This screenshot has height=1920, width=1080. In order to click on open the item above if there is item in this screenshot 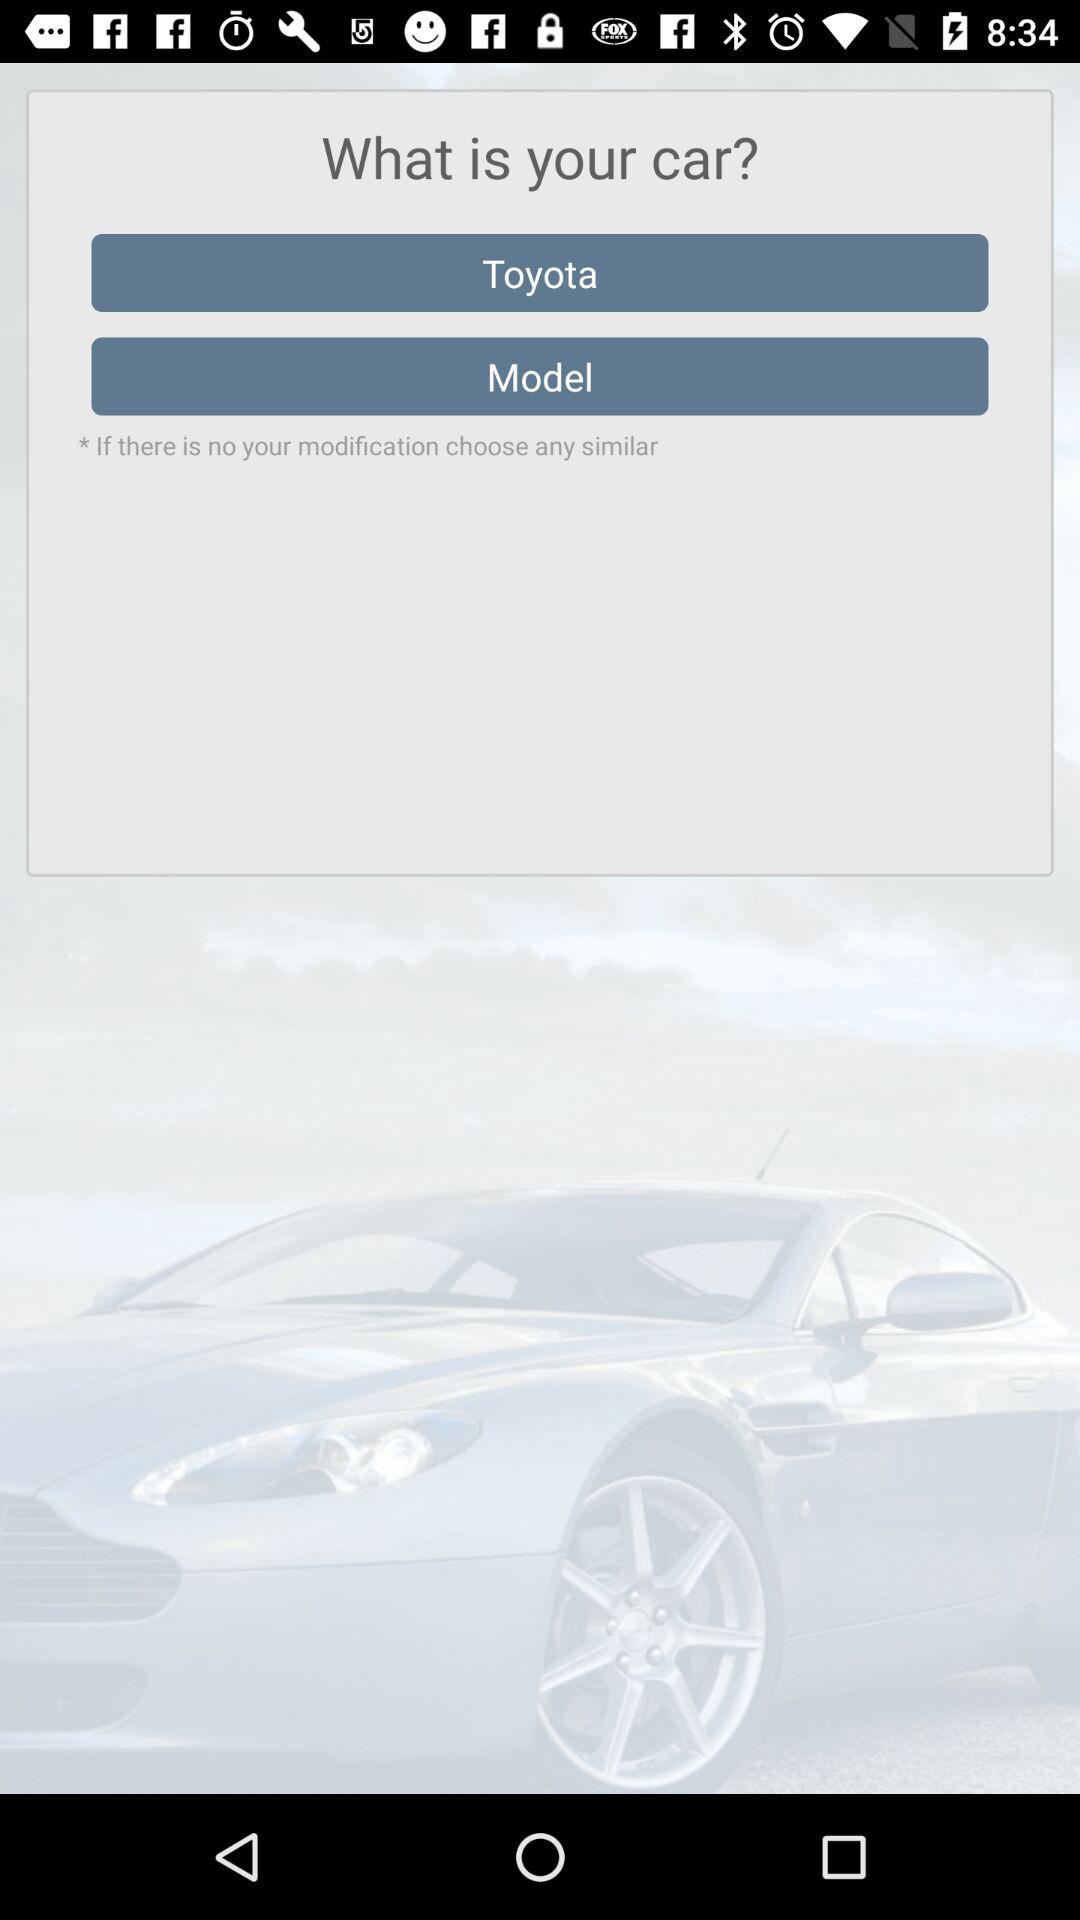, I will do `click(540, 376)`.